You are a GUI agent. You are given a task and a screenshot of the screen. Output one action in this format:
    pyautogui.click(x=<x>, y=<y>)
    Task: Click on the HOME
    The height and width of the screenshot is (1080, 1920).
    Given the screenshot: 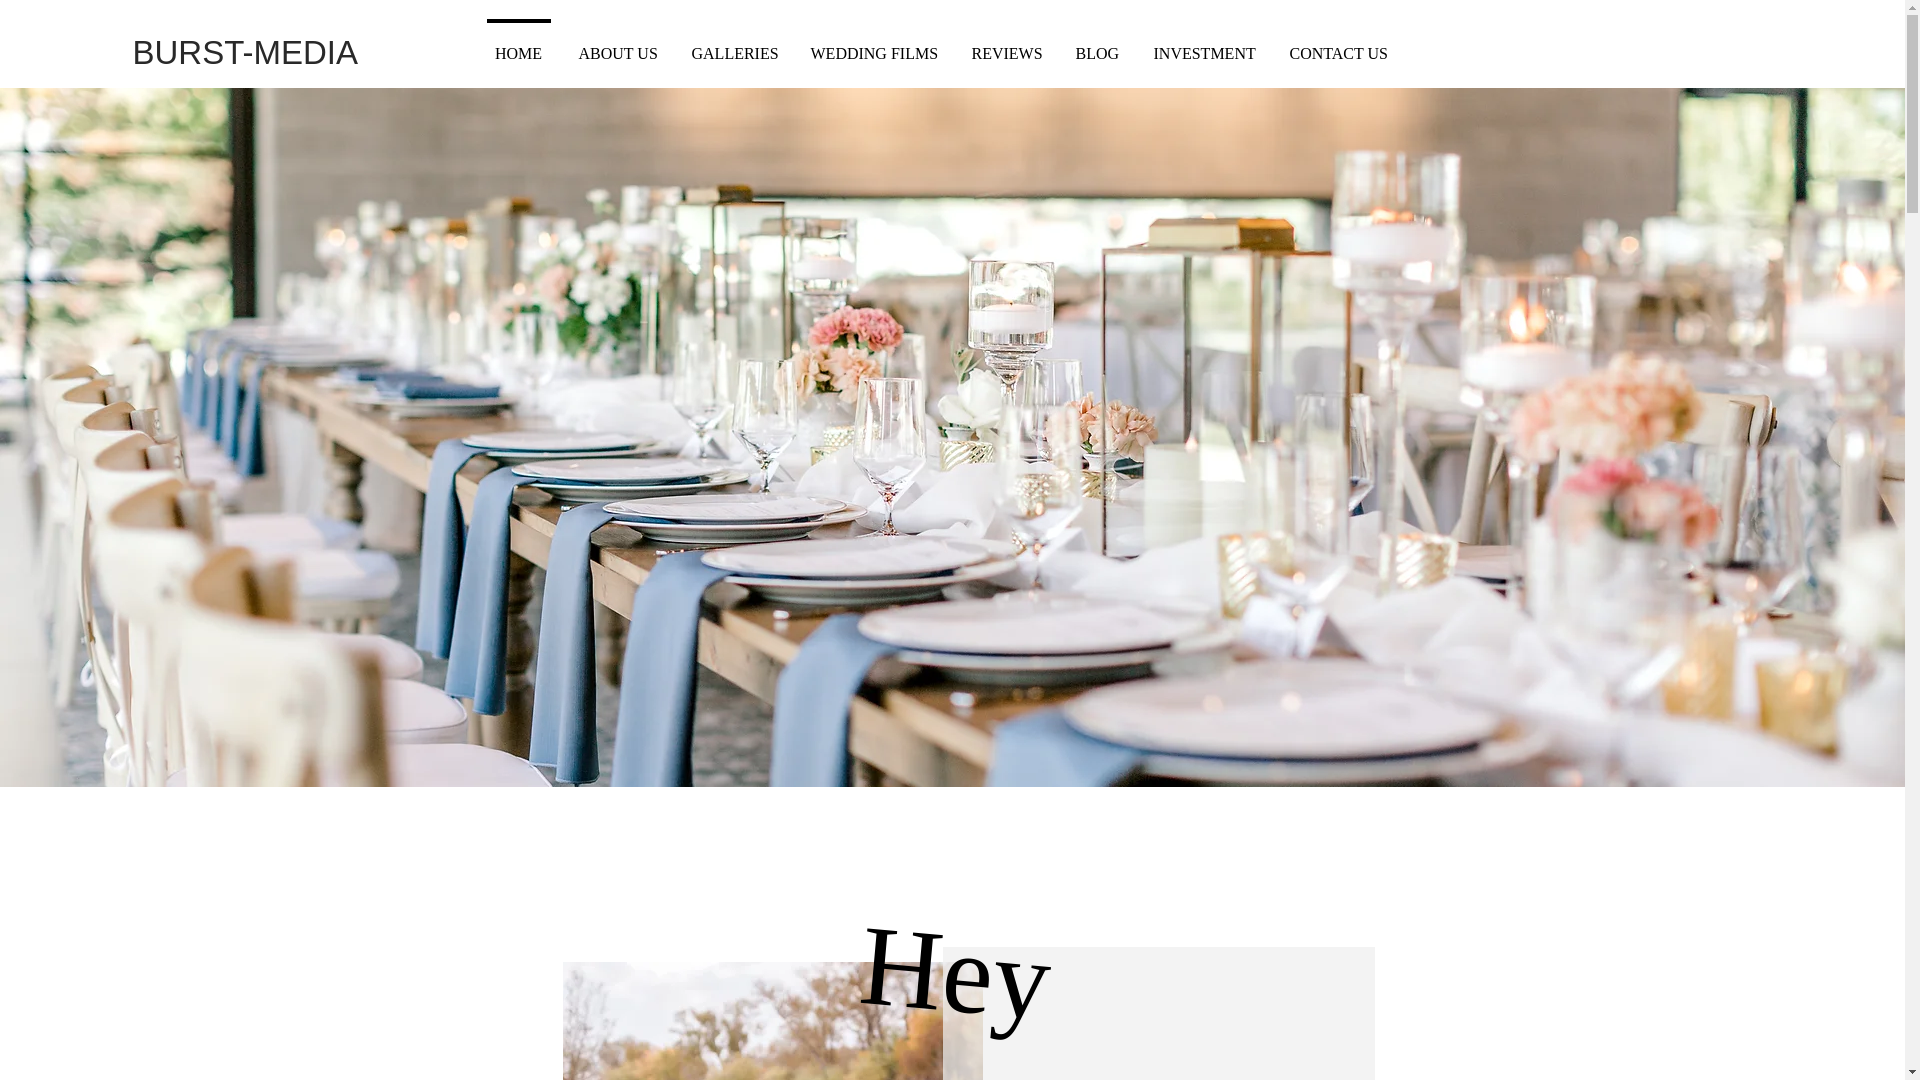 What is the action you would take?
    pyautogui.click(x=518, y=44)
    